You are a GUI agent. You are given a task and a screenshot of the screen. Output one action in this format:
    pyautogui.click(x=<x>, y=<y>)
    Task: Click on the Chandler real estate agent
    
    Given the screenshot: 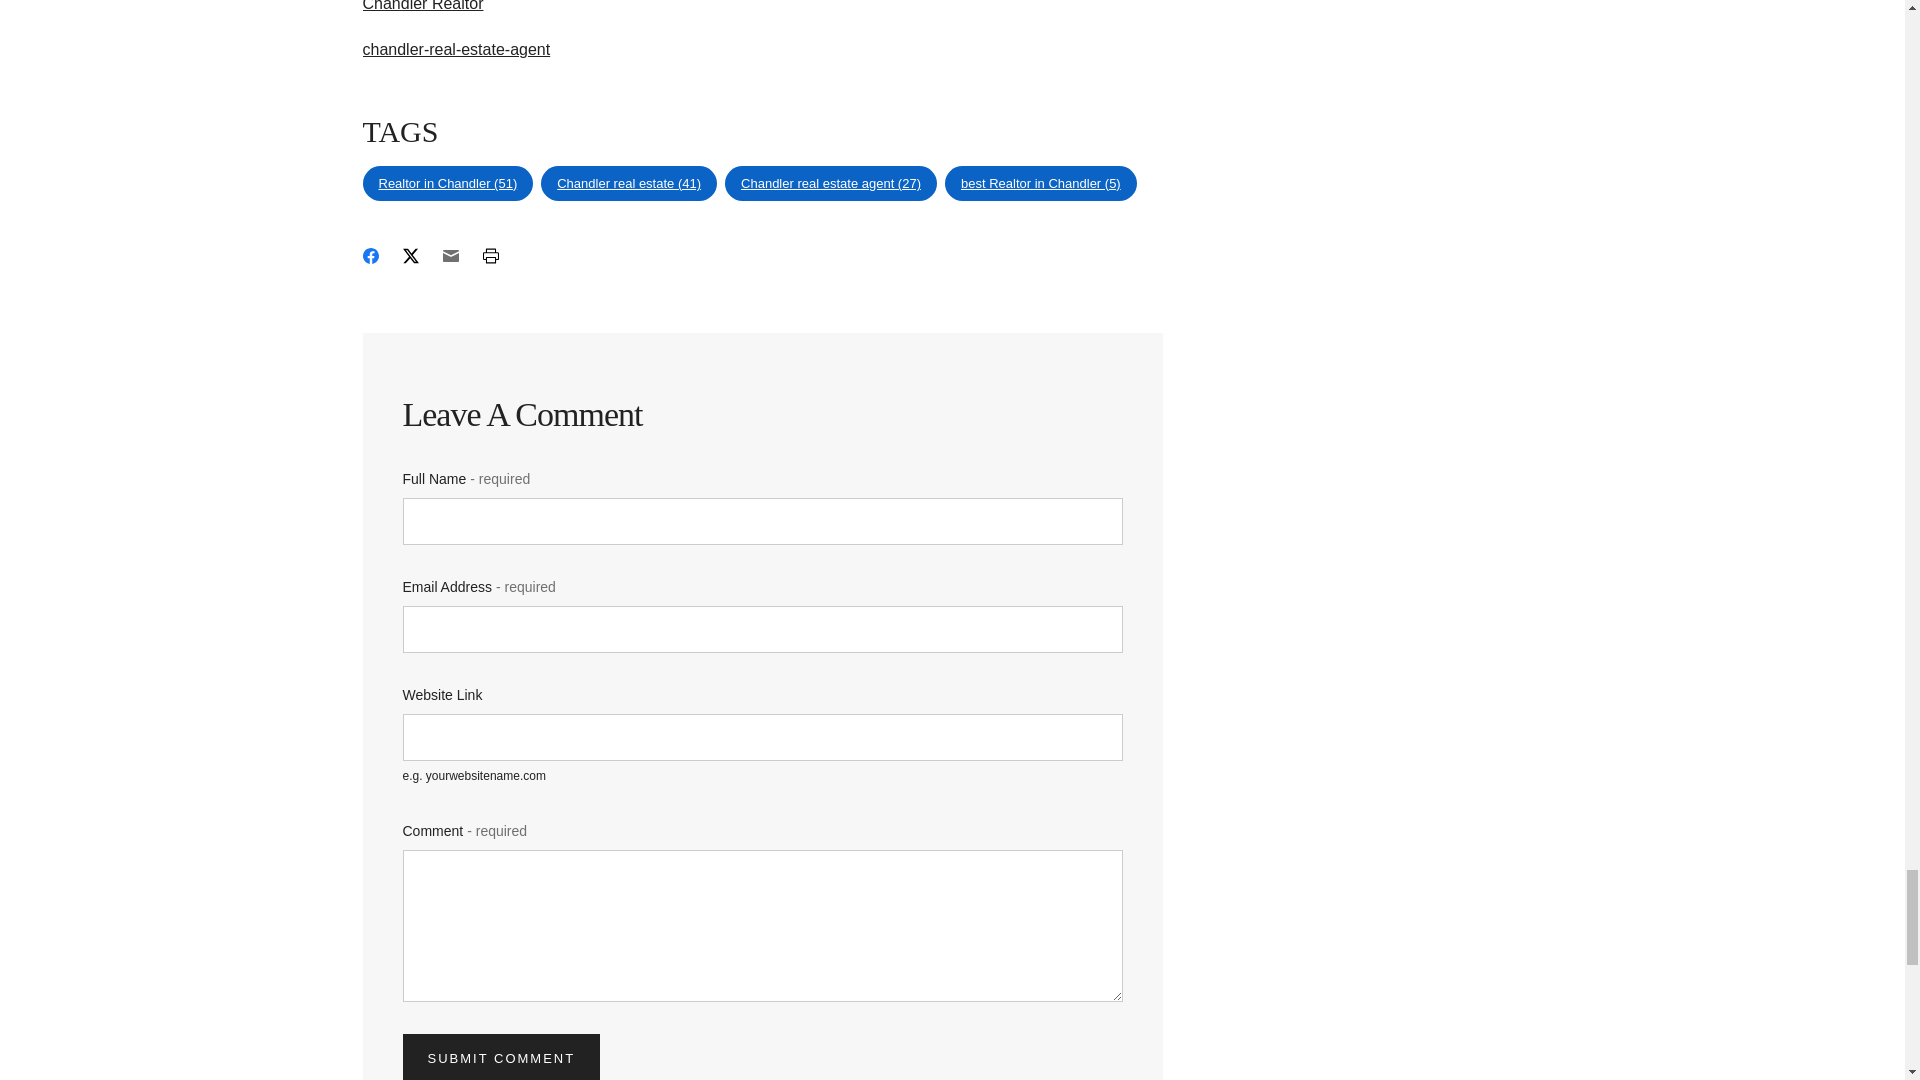 What is the action you would take?
    pyautogui.click(x=830, y=184)
    